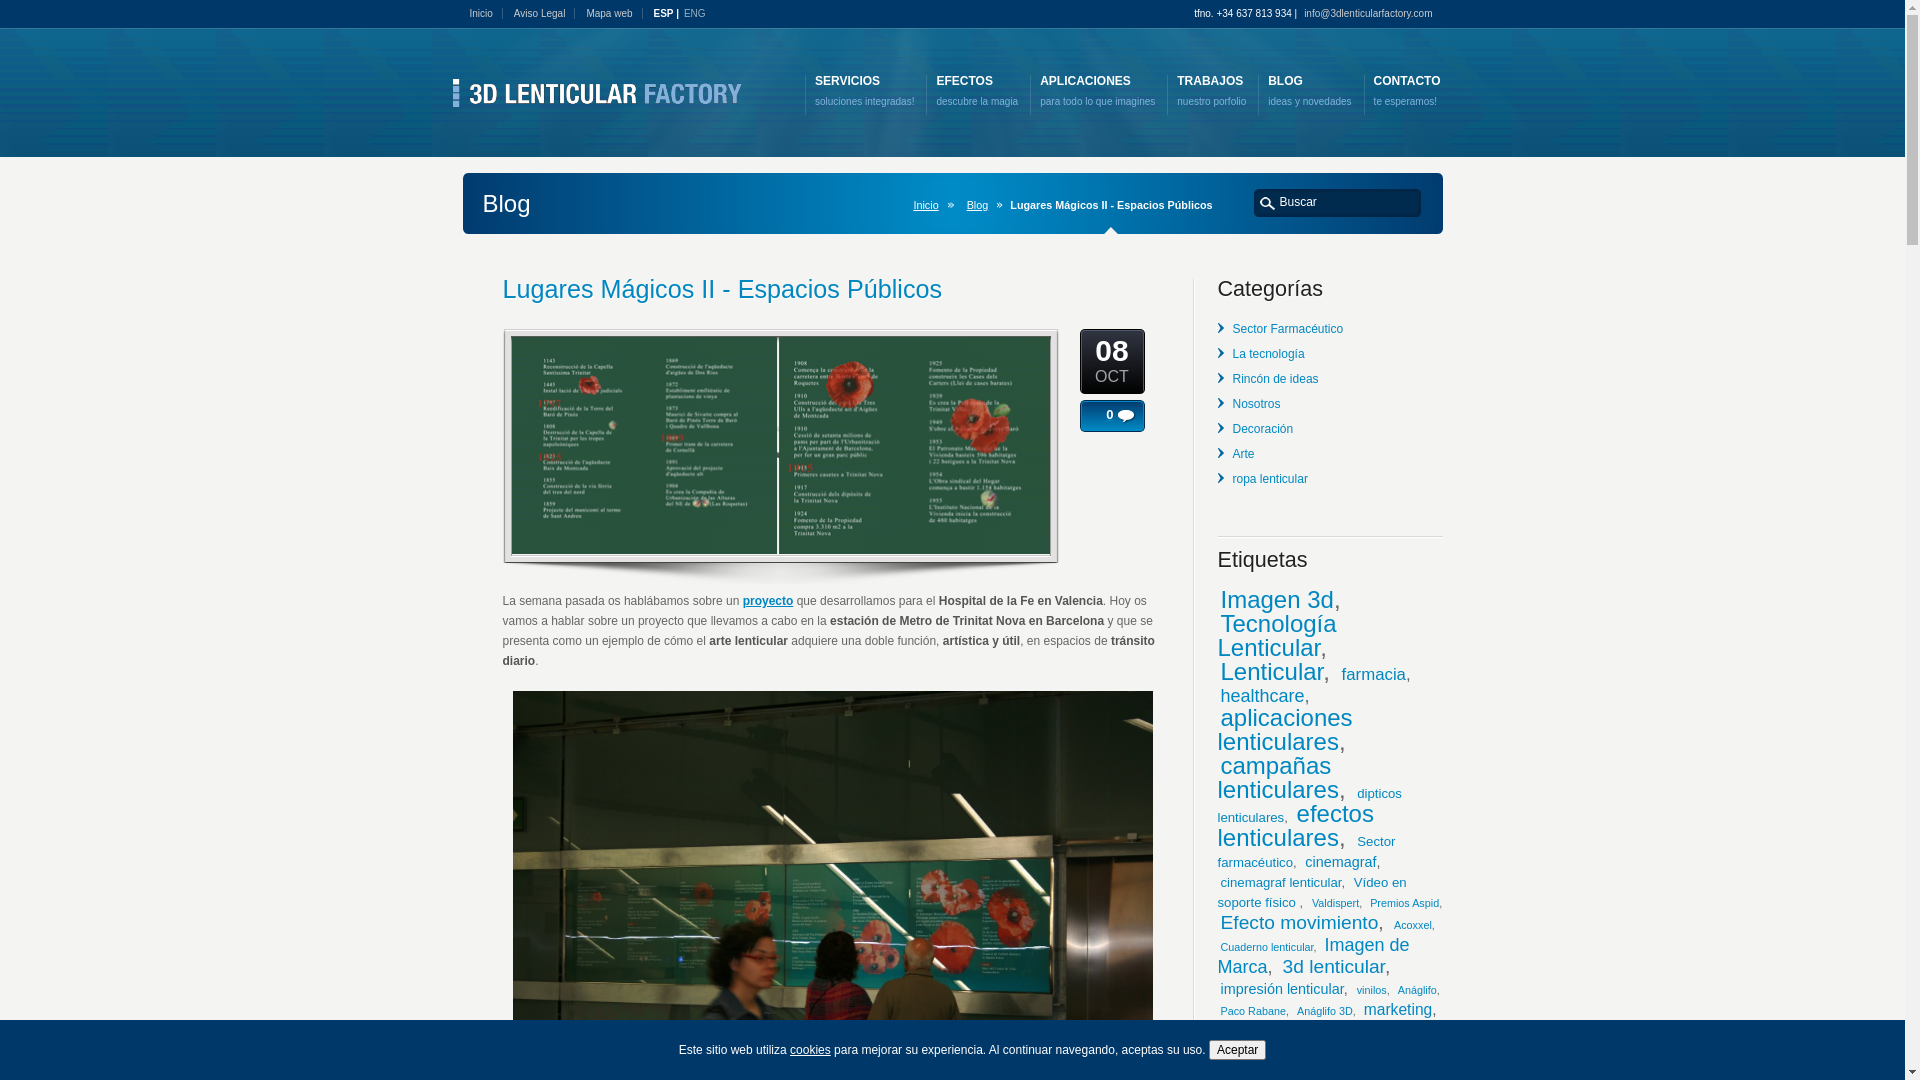  What do you see at coordinates (1373, 14) in the screenshot?
I see `info@3dlenticularfactory.com` at bounding box center [1373, 14].